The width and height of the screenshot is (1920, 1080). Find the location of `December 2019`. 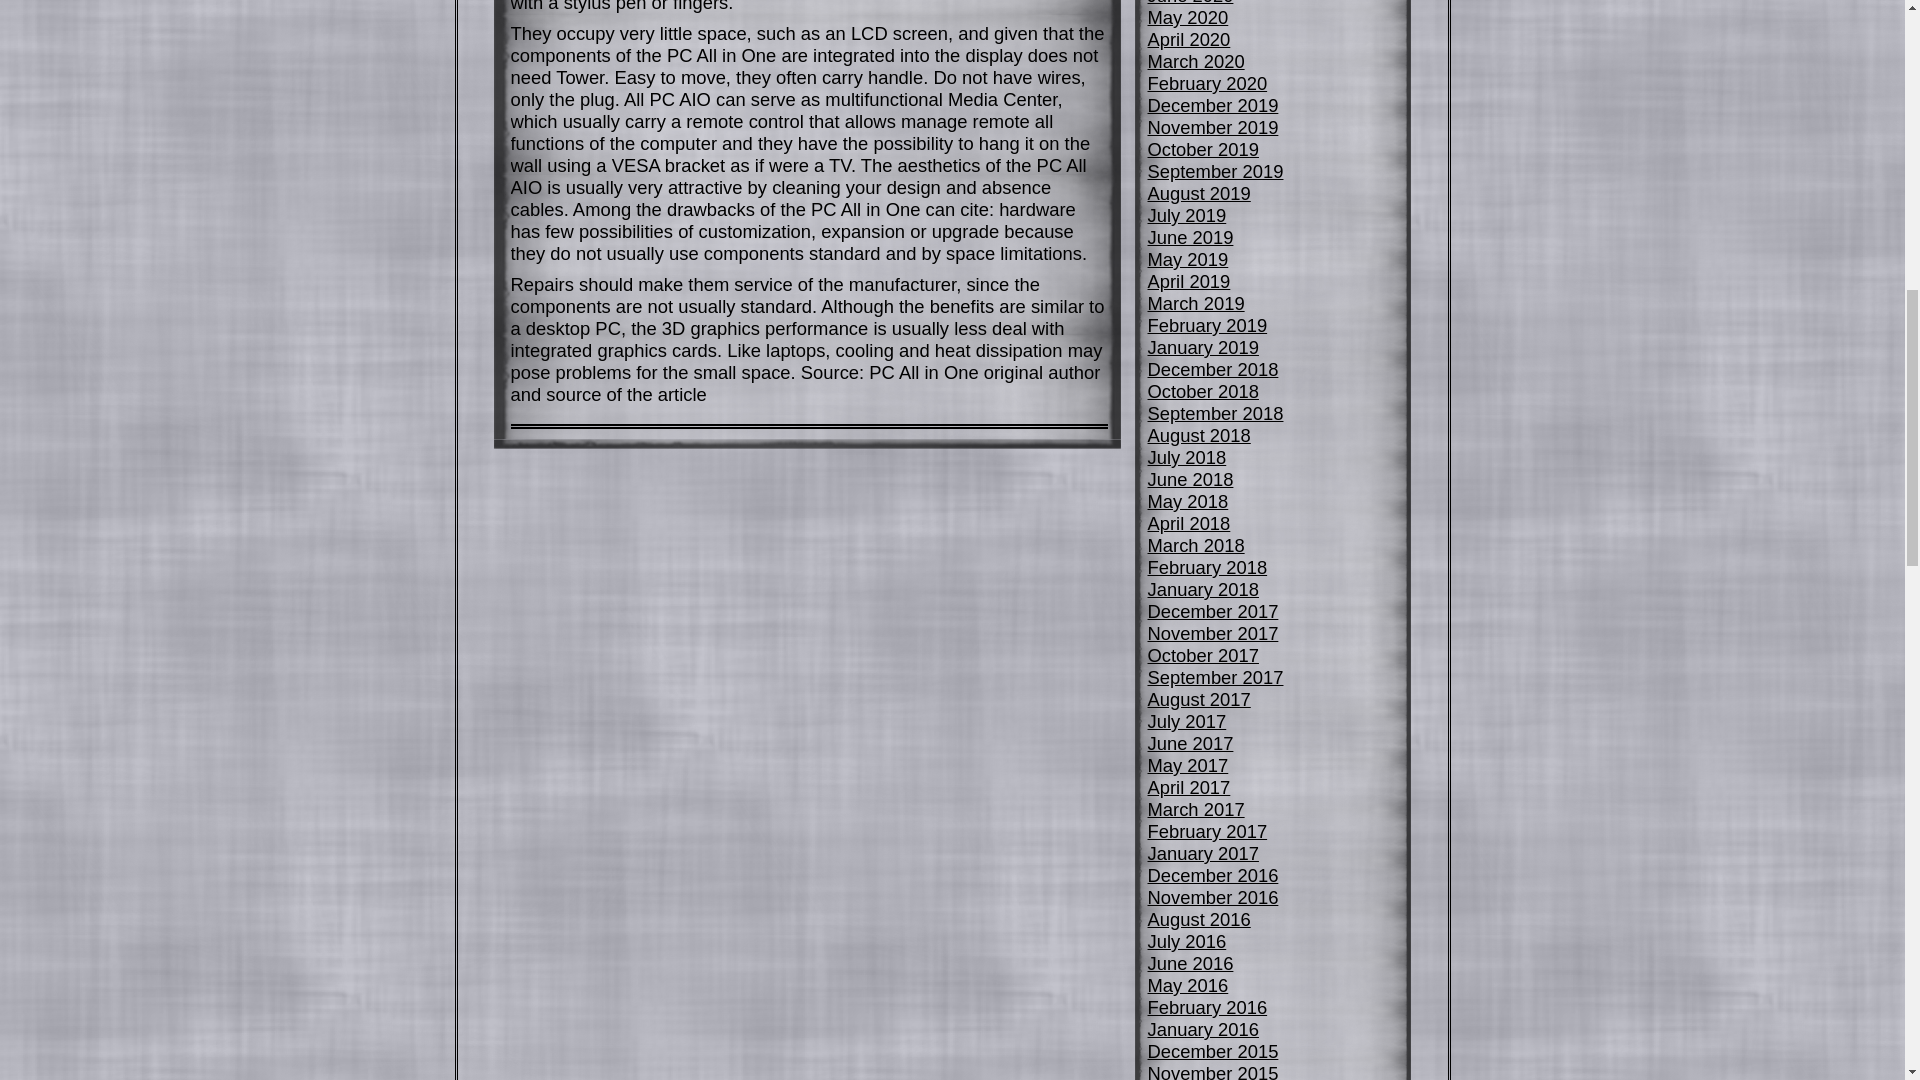

December 2019 is located at coordinates (1213, 105).